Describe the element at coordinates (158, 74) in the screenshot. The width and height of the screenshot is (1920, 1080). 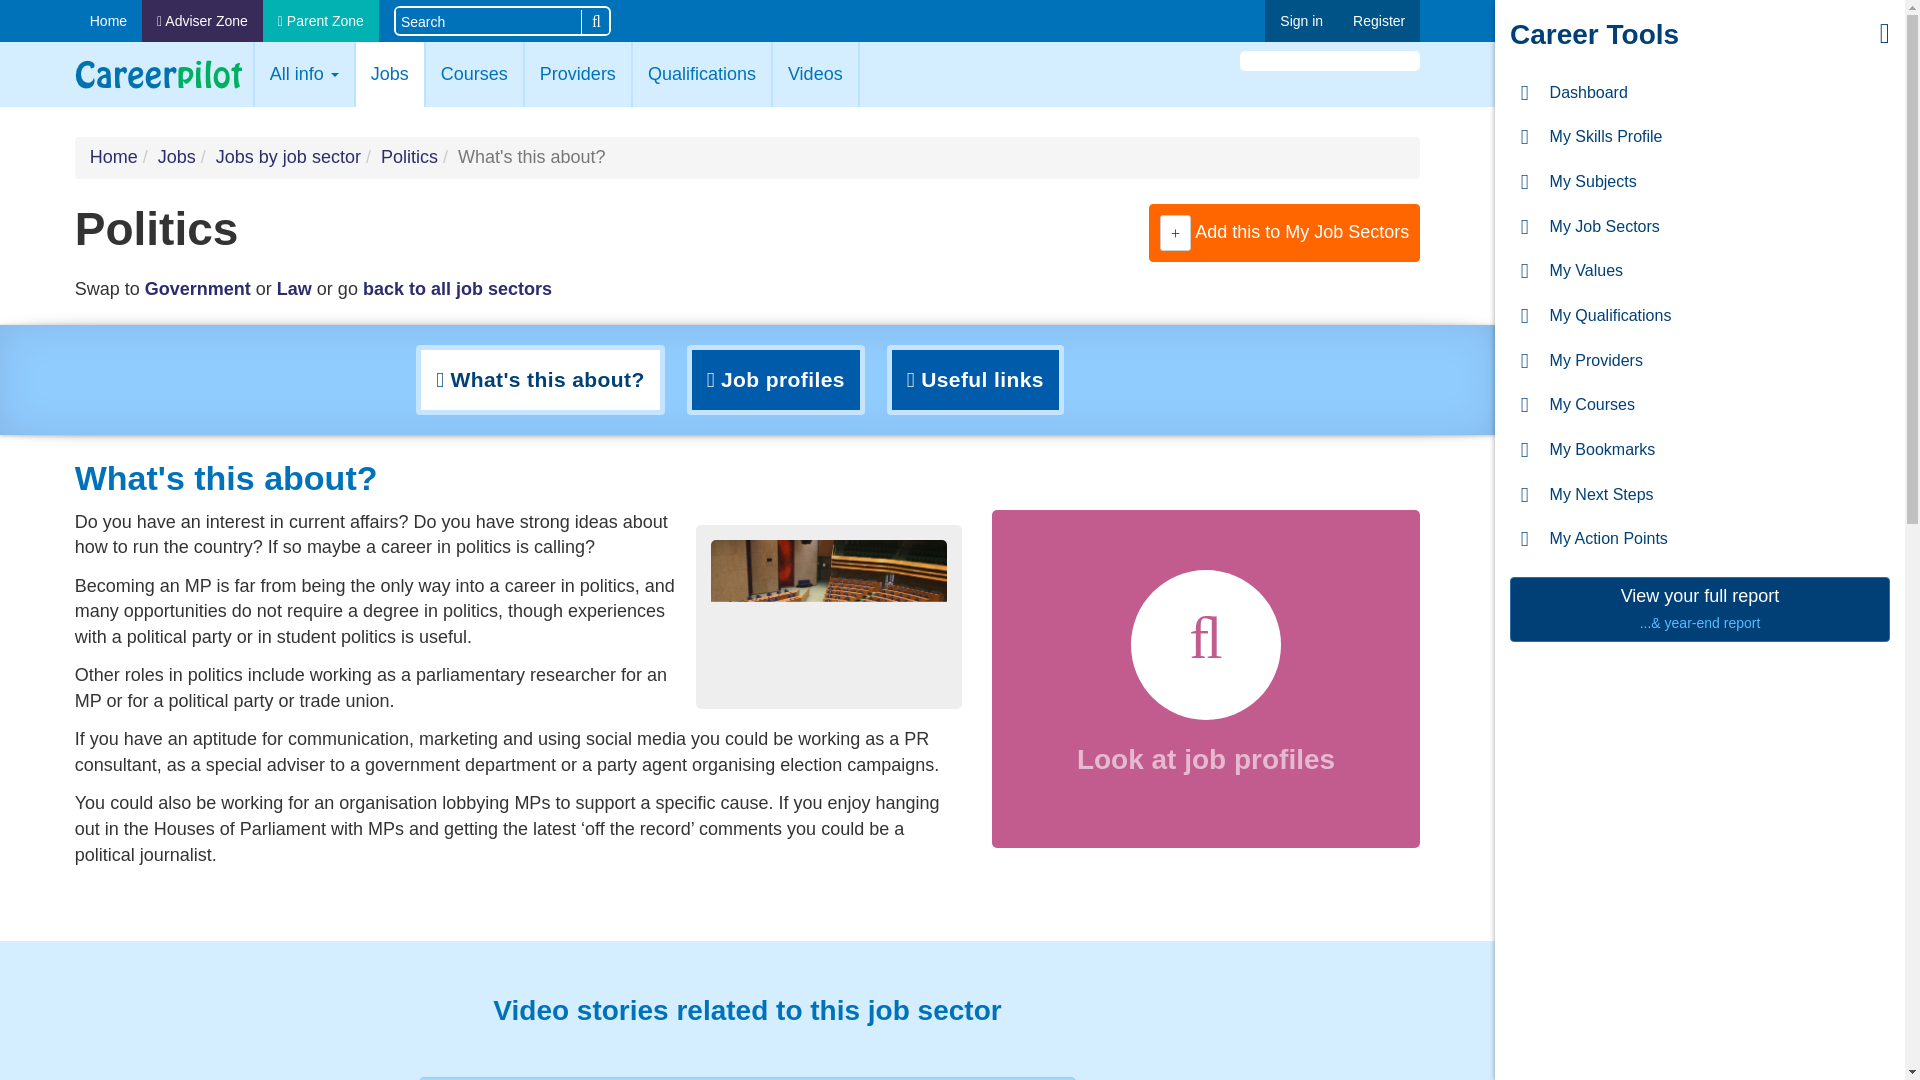
I see `Careerpilot` at that location.